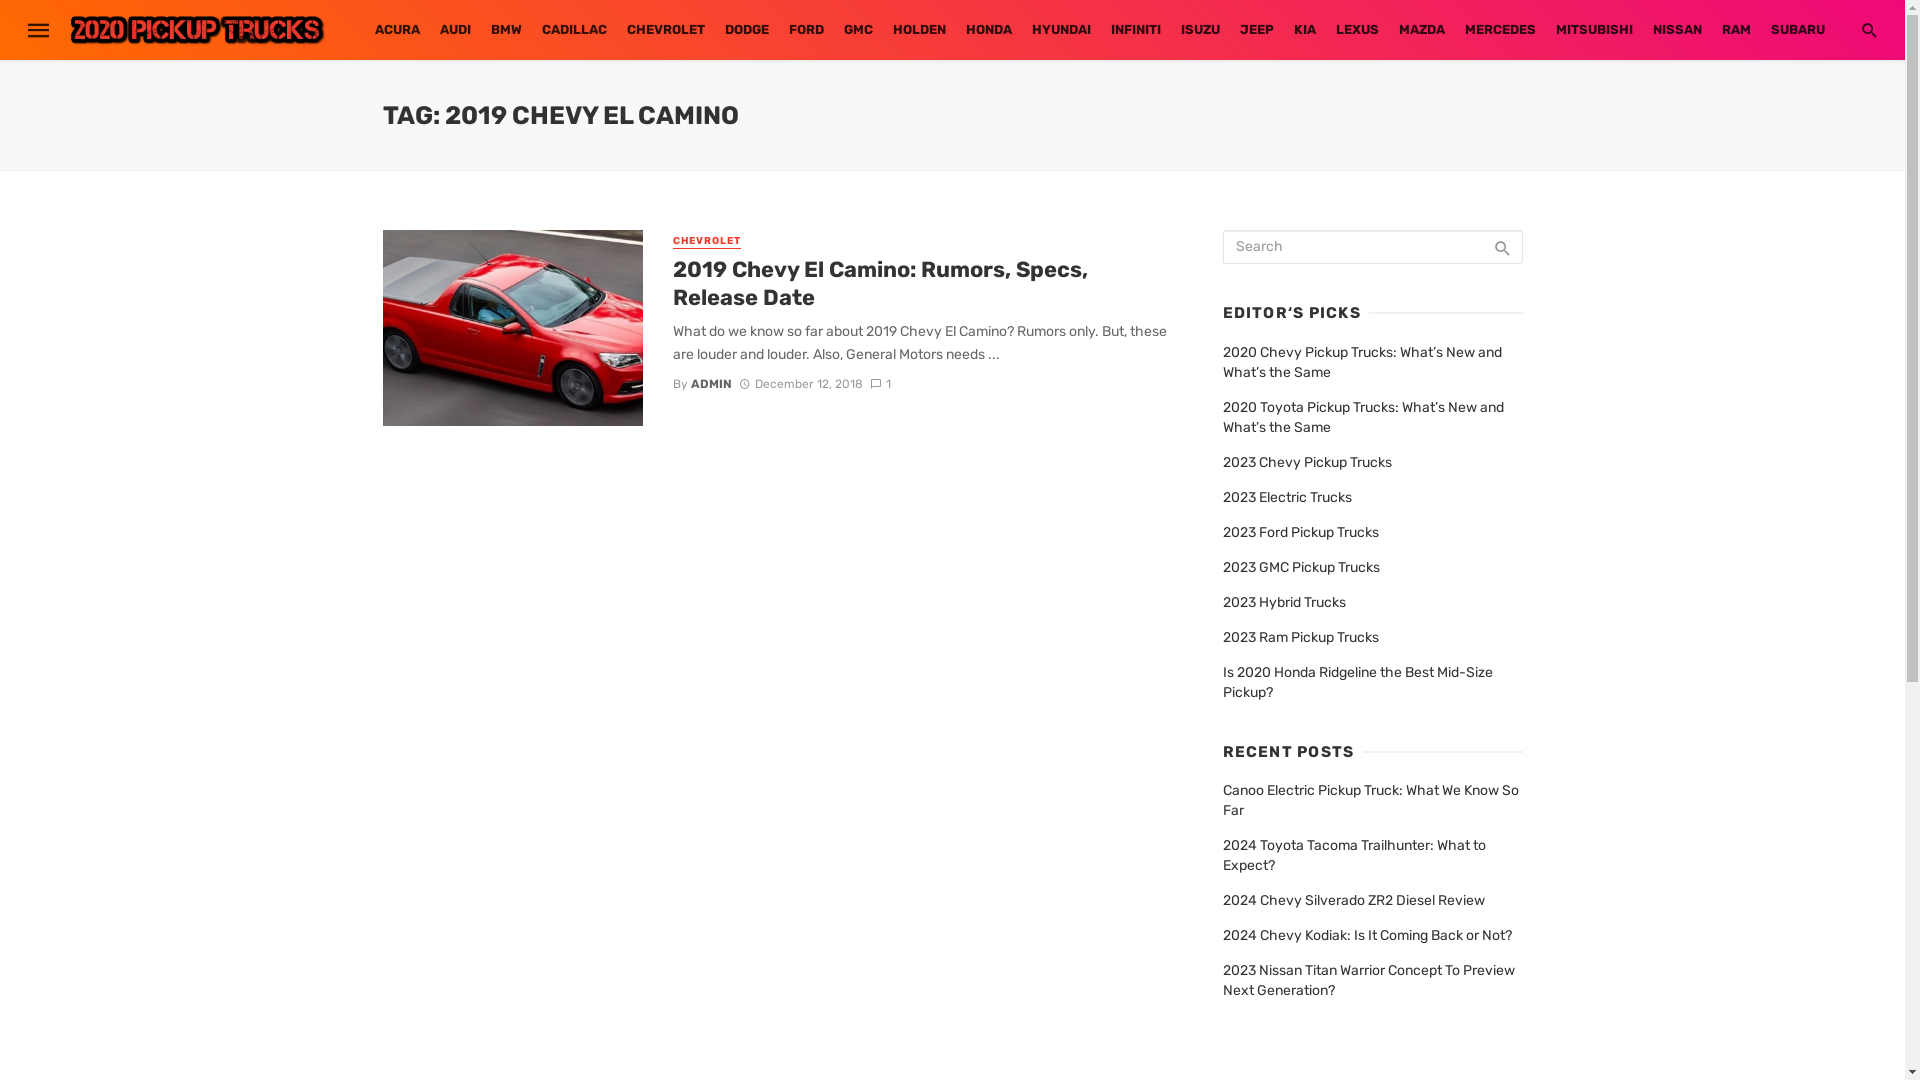 This screenshot has height=1080, width=1920. What do you see at coordinates (1372, 801) in the screenshot?
I see `Canoo Electric Pickup Truck: What We Know So Far` at bounding box center [1372, 801].